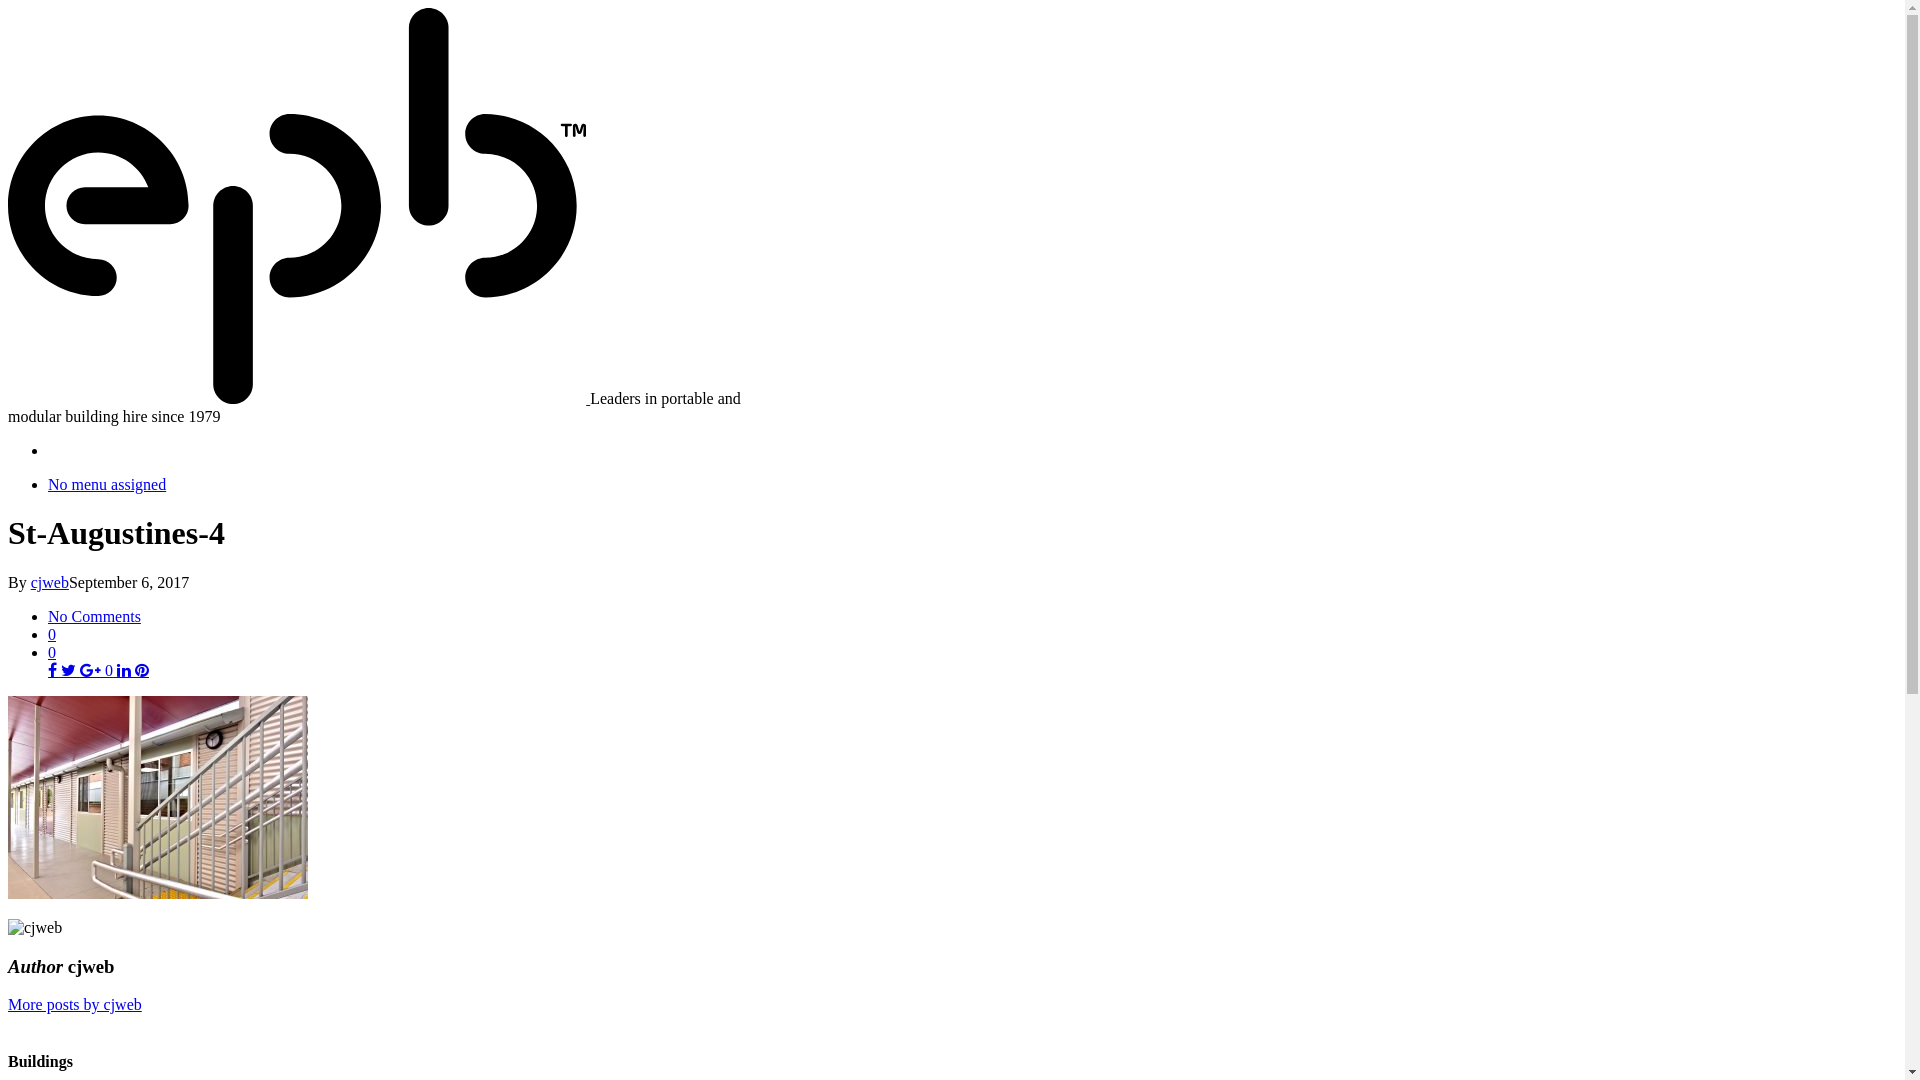 The width and height of the screenshot is (1920, 1080). I want to click on 0, so click(96, 670).